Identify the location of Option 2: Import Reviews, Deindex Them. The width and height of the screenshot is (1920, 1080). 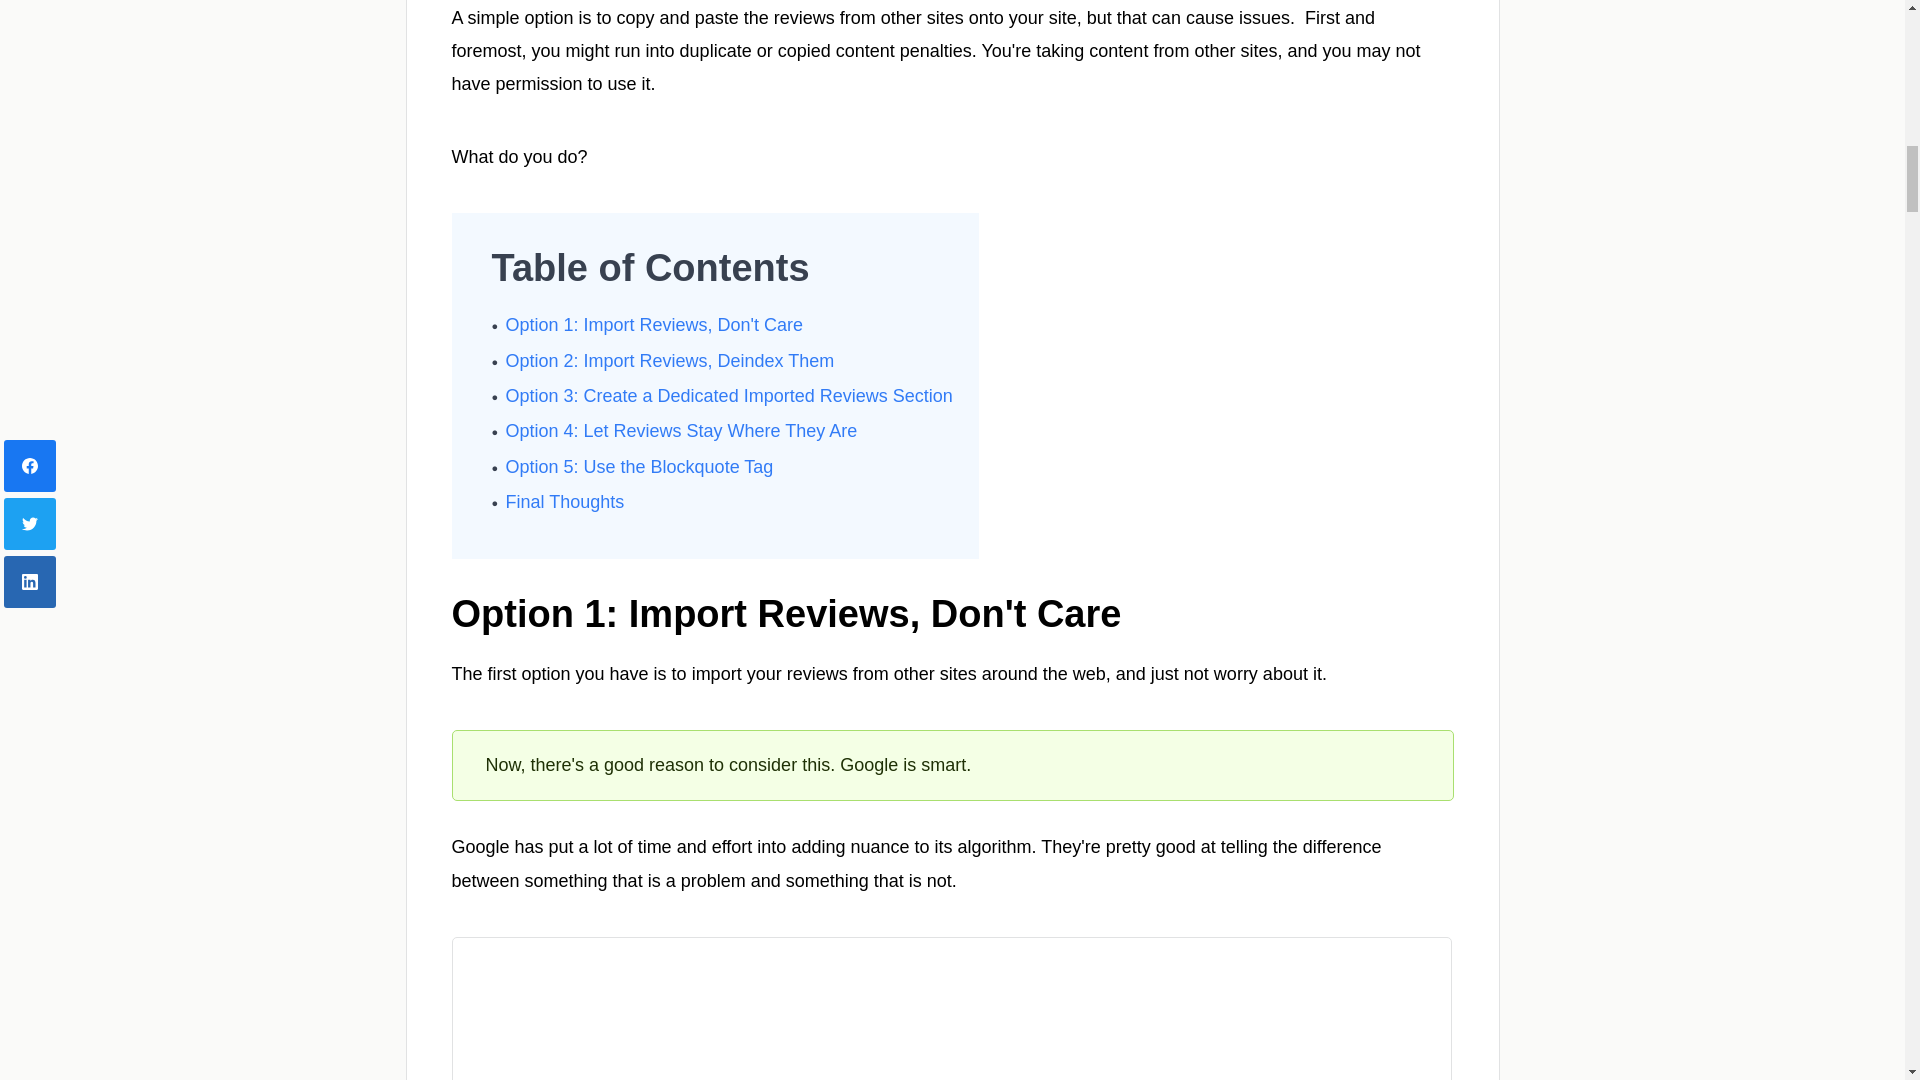
(670, 361).